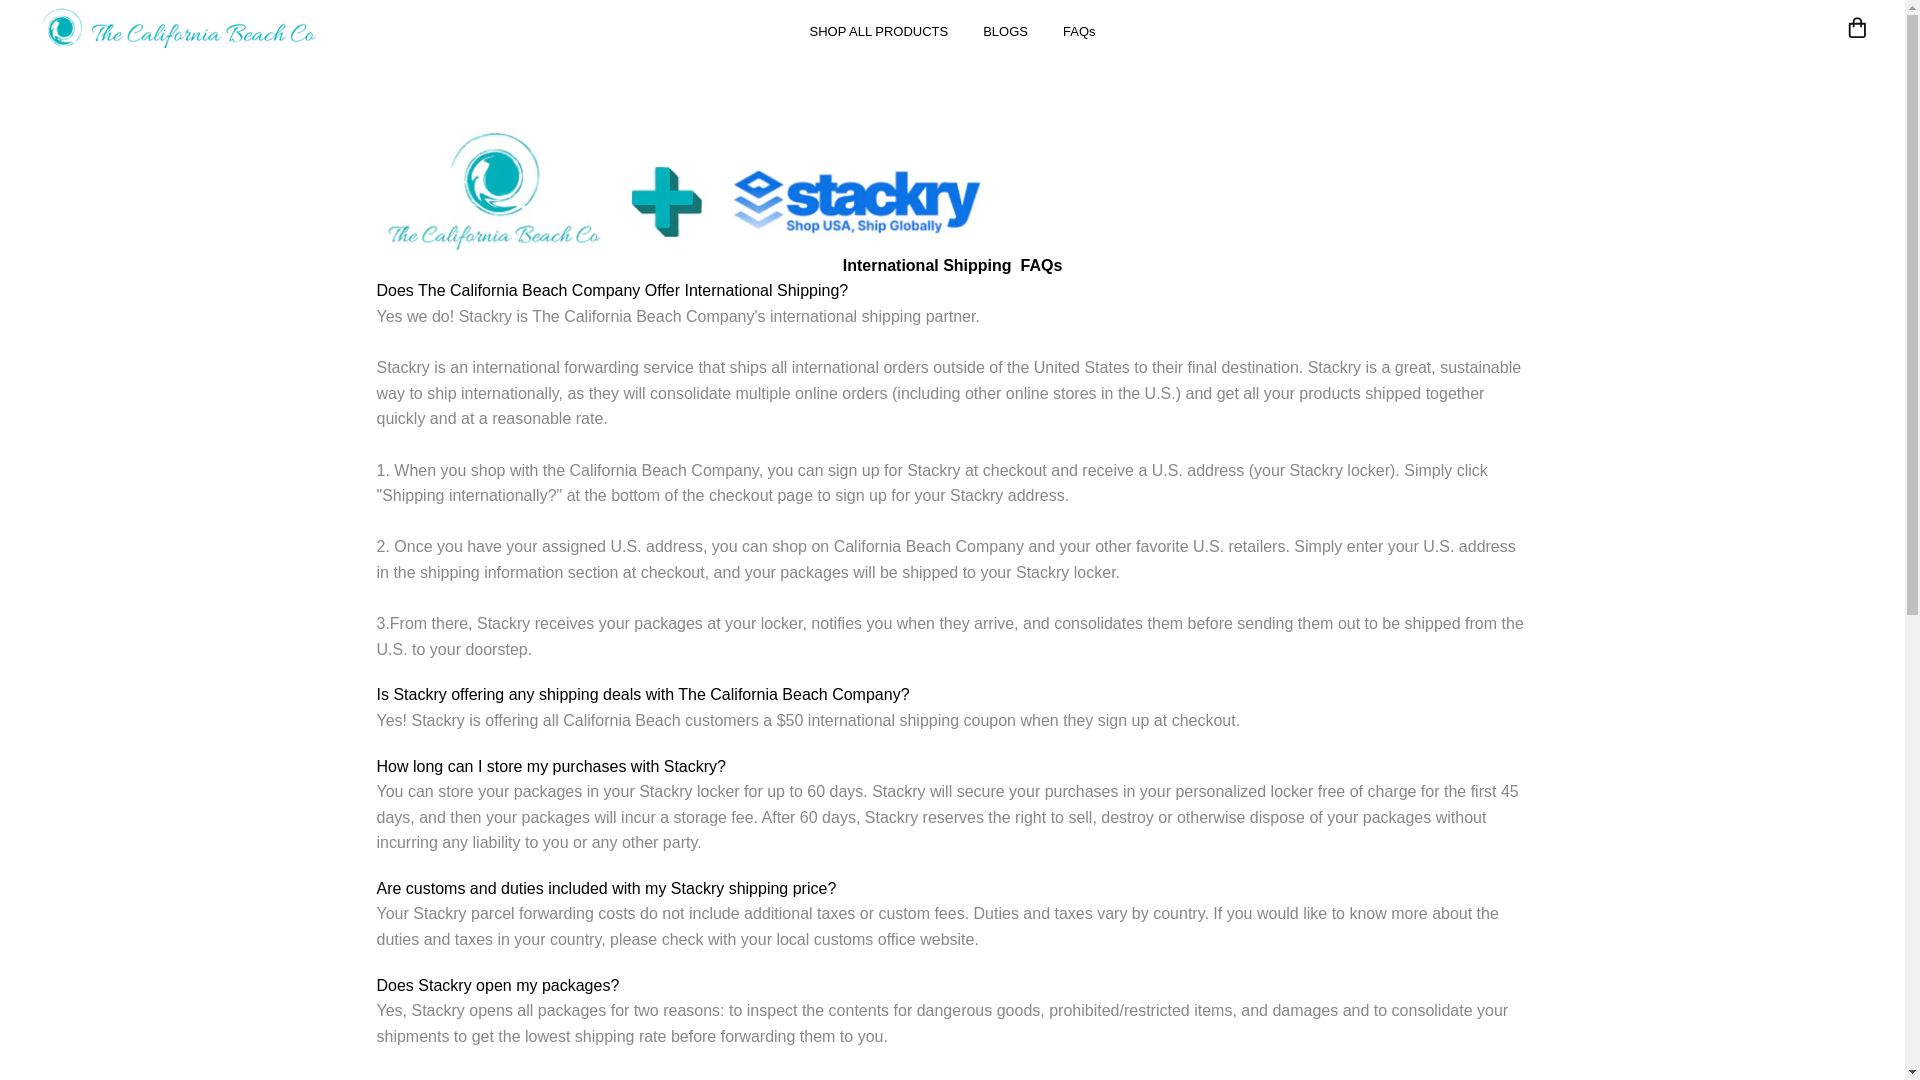 The image size is (1920, 1080). What do you see at coordinates (1080, 32) in the screenshot?
I see `FAQs` at bounding box center [1080, 32].